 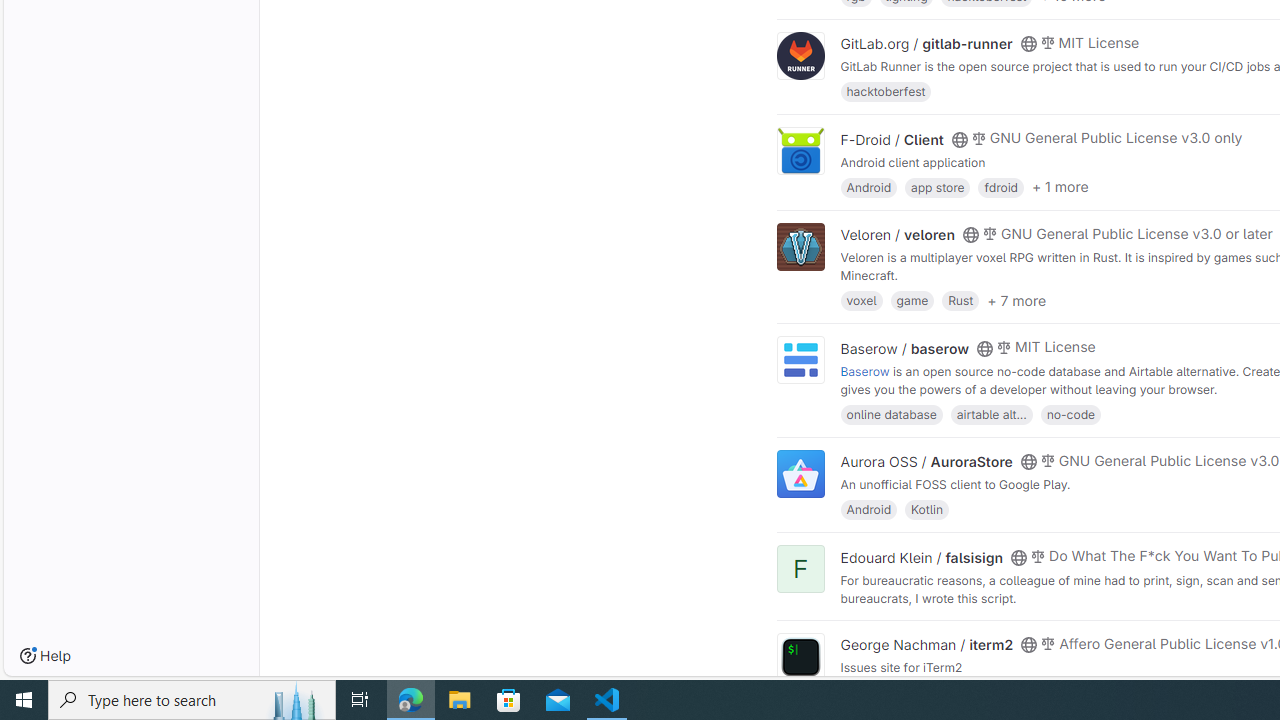 I want to click on voxel, so click(x=861, y=300).